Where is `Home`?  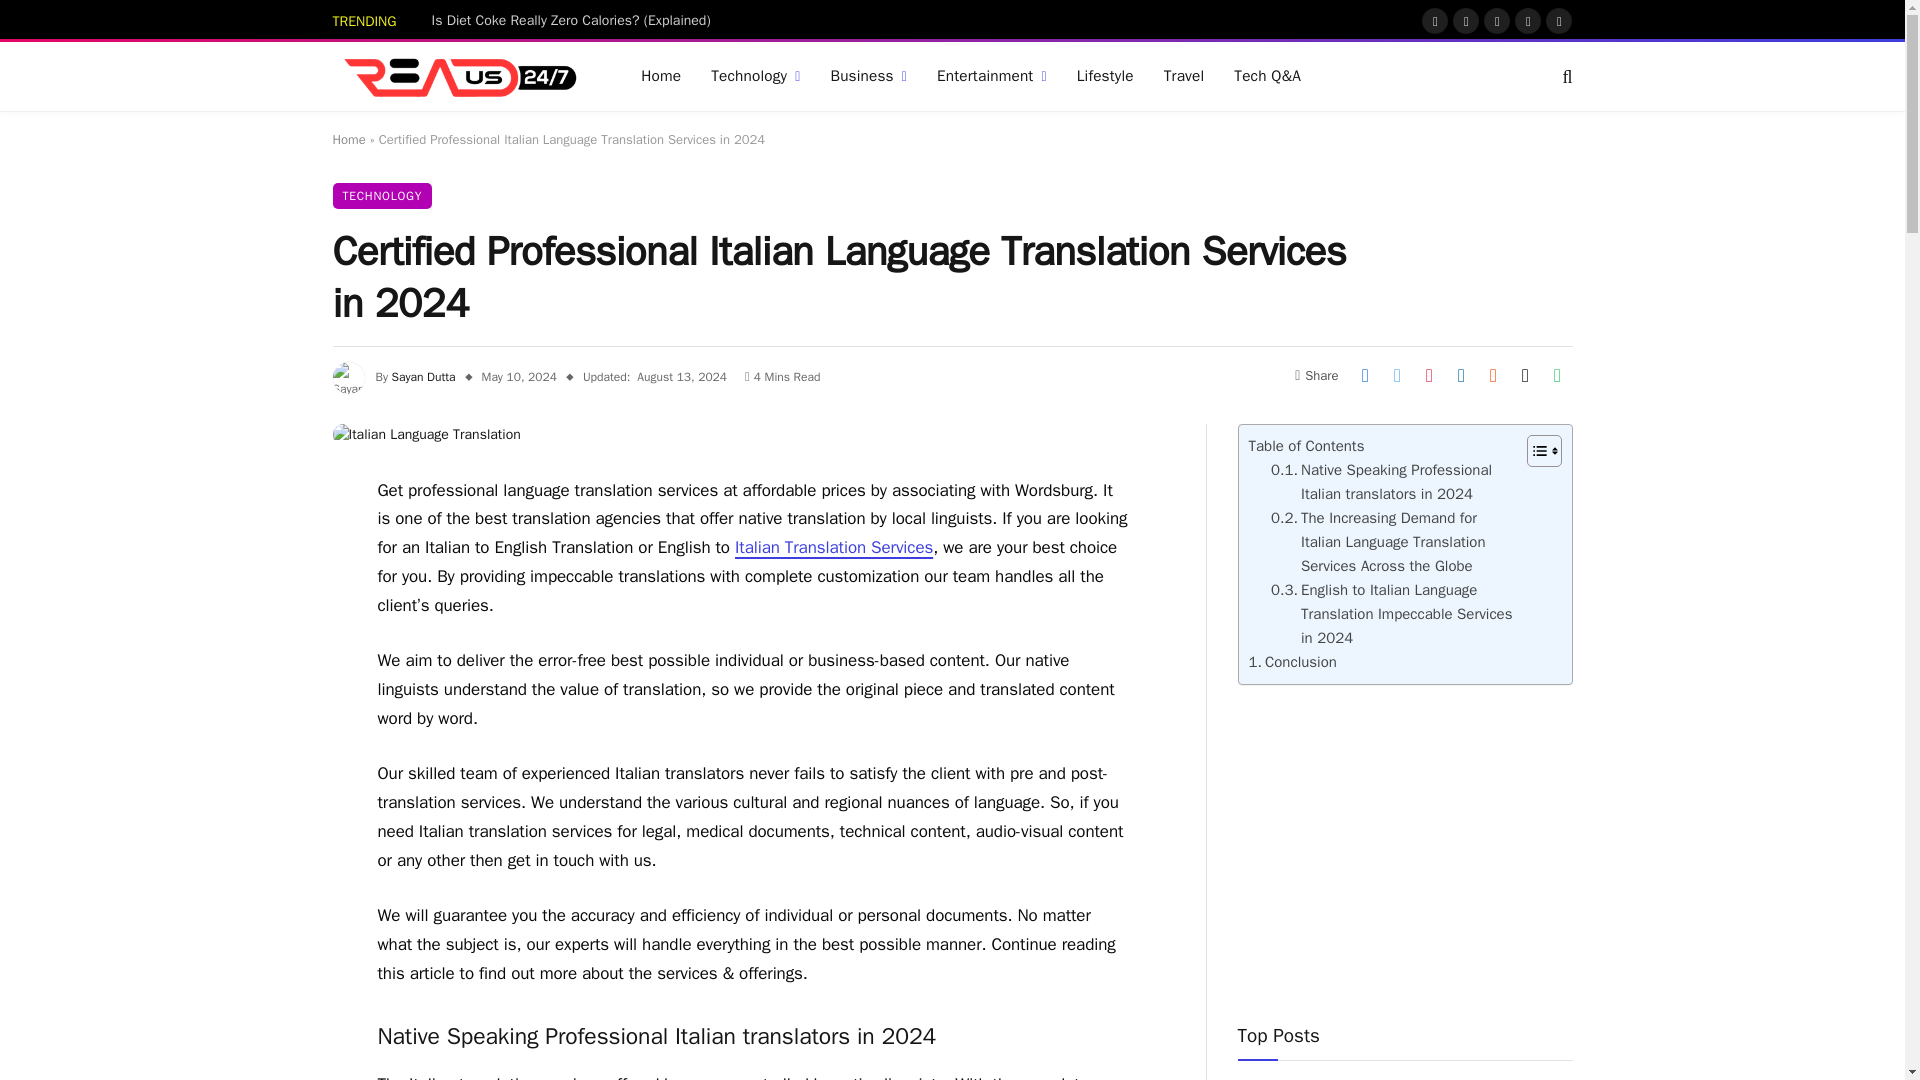 Home is located at coordinates (660, 76).